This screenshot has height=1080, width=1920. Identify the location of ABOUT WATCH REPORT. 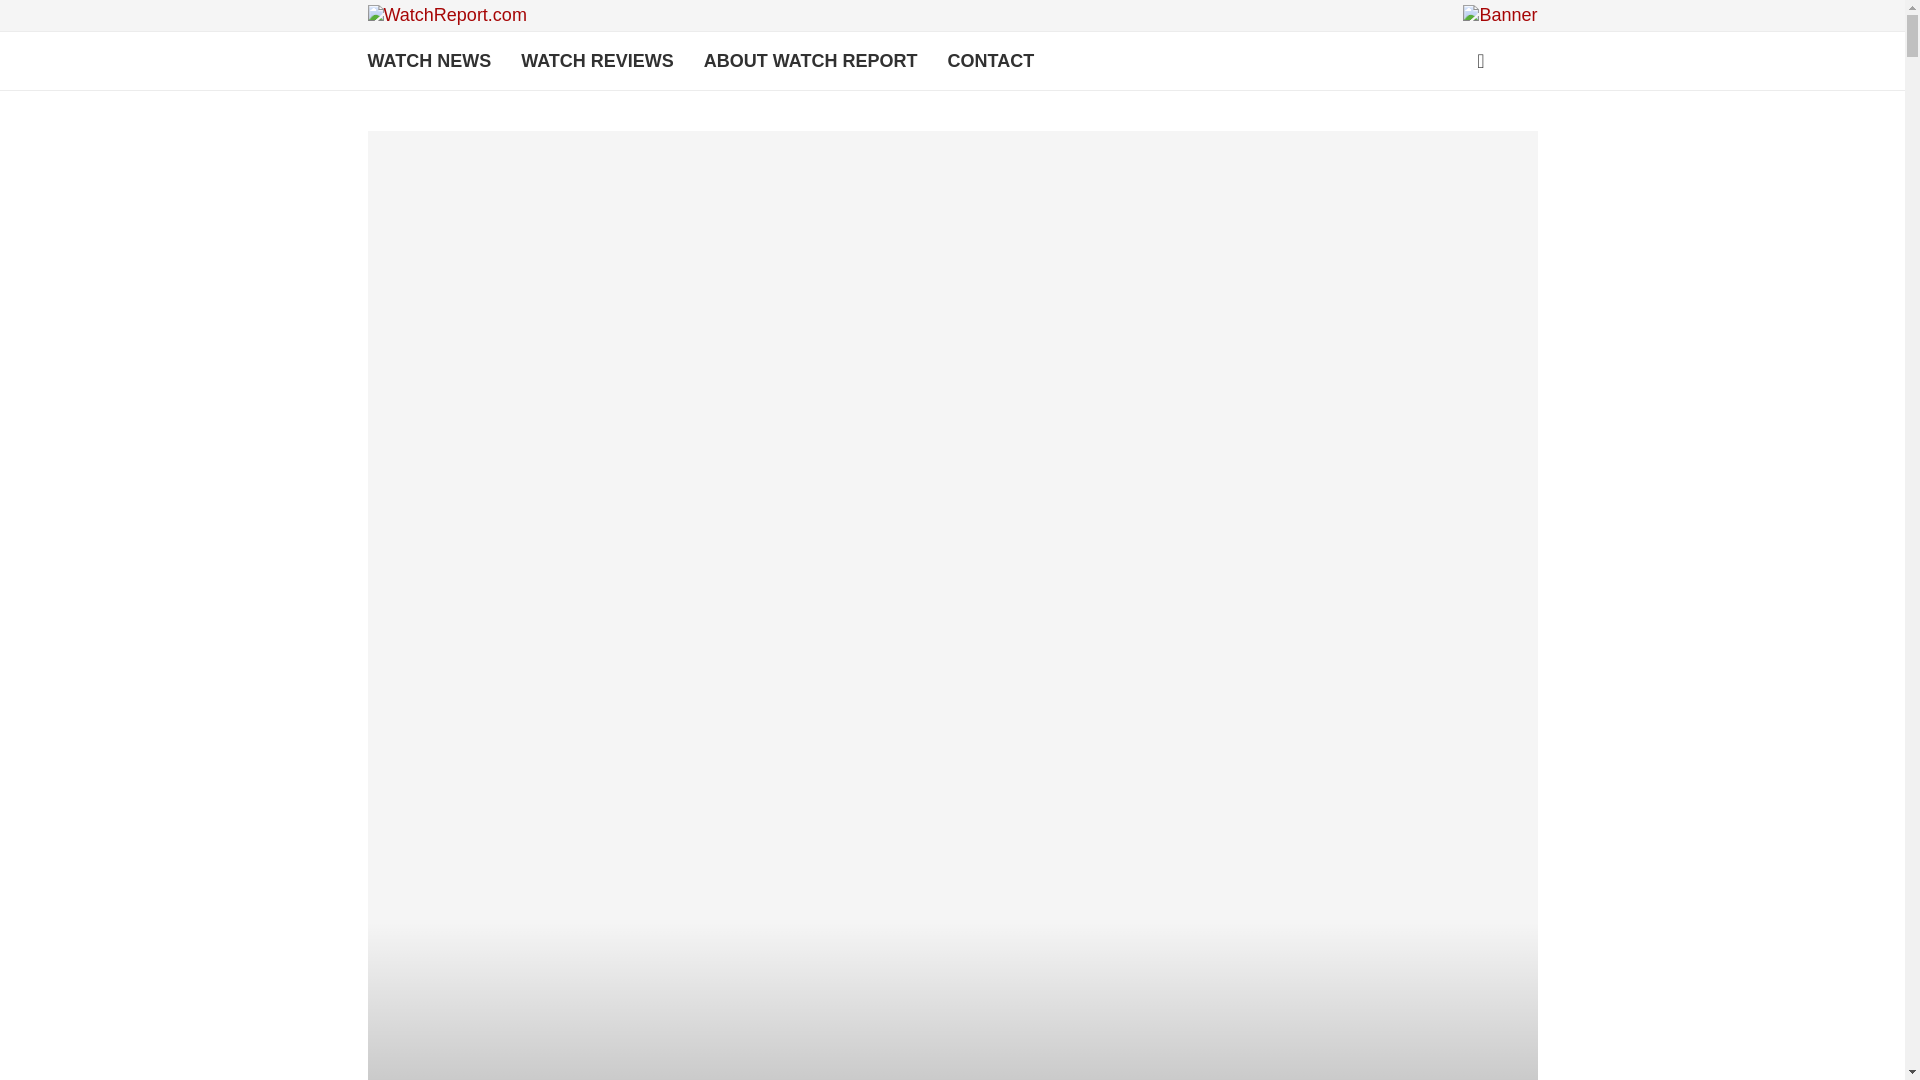
(810, 60).